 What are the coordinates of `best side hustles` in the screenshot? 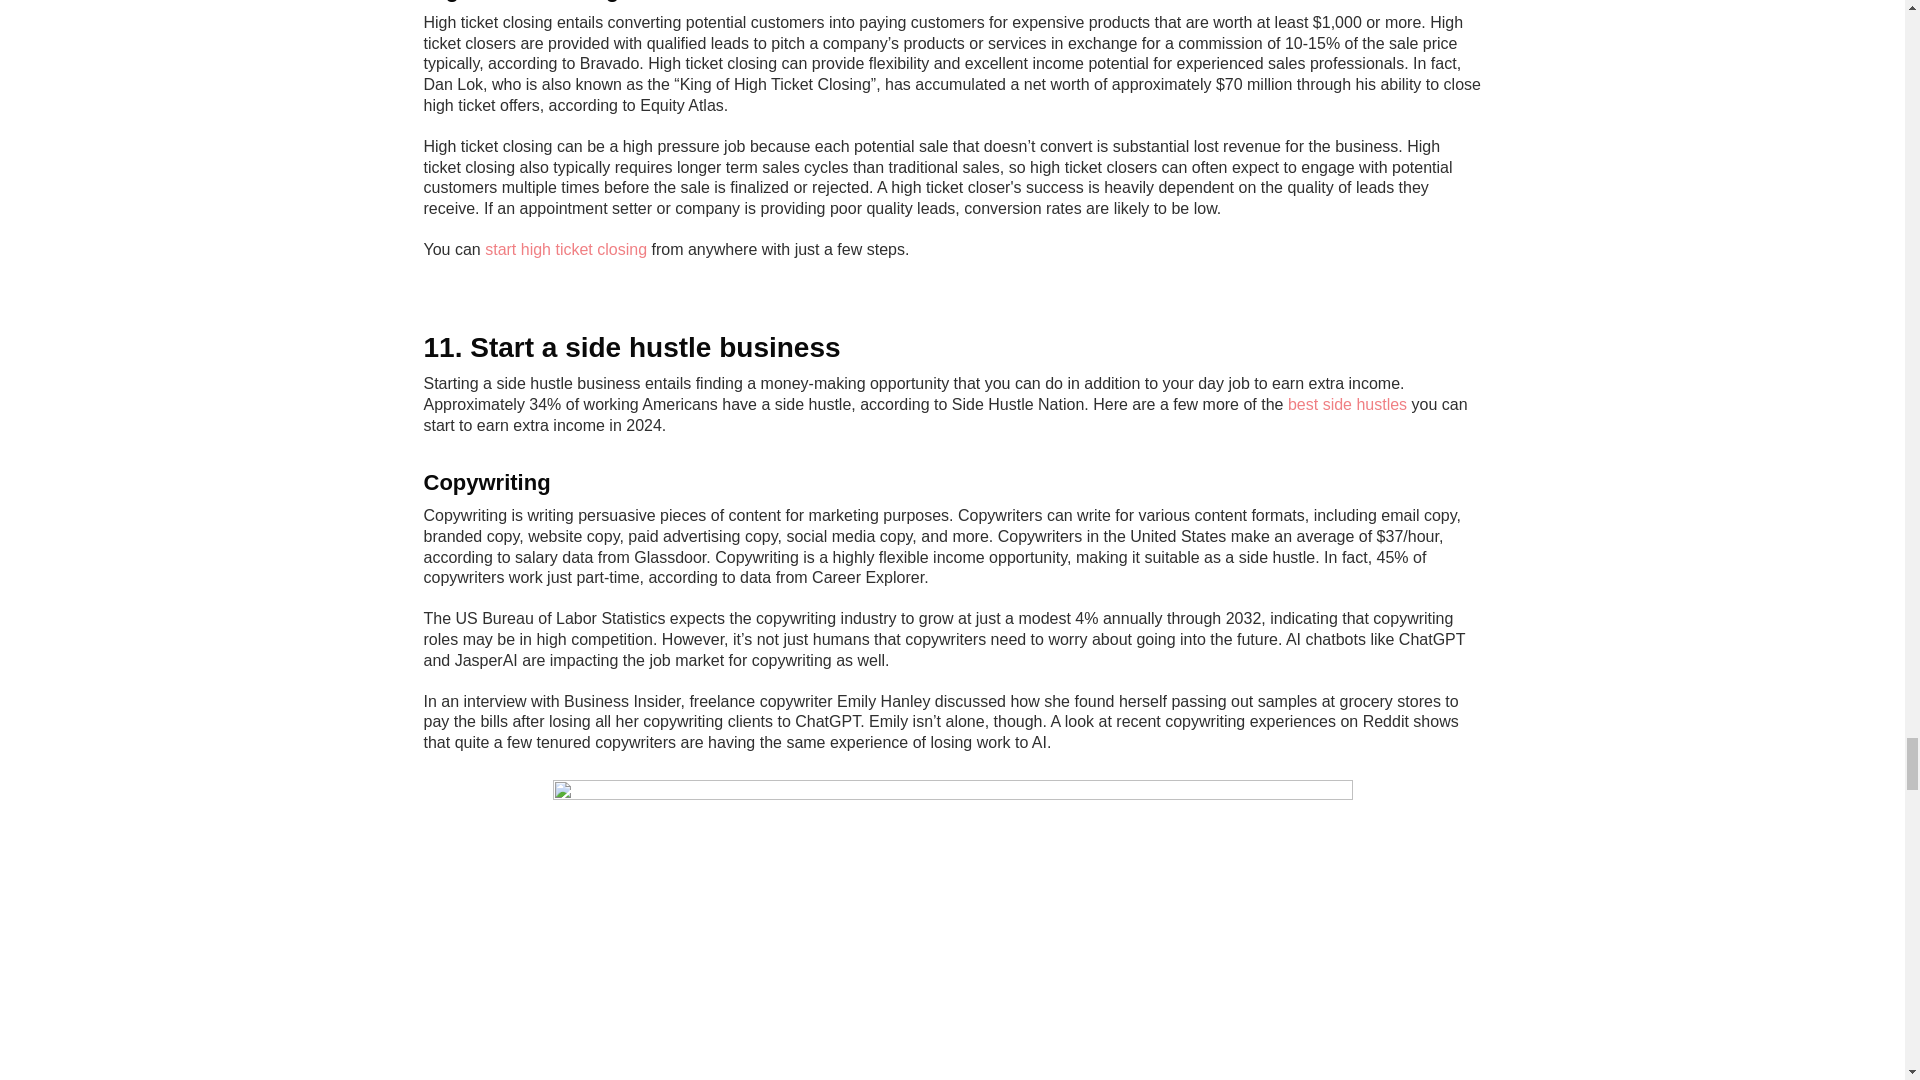 It's located at (1348, 404).